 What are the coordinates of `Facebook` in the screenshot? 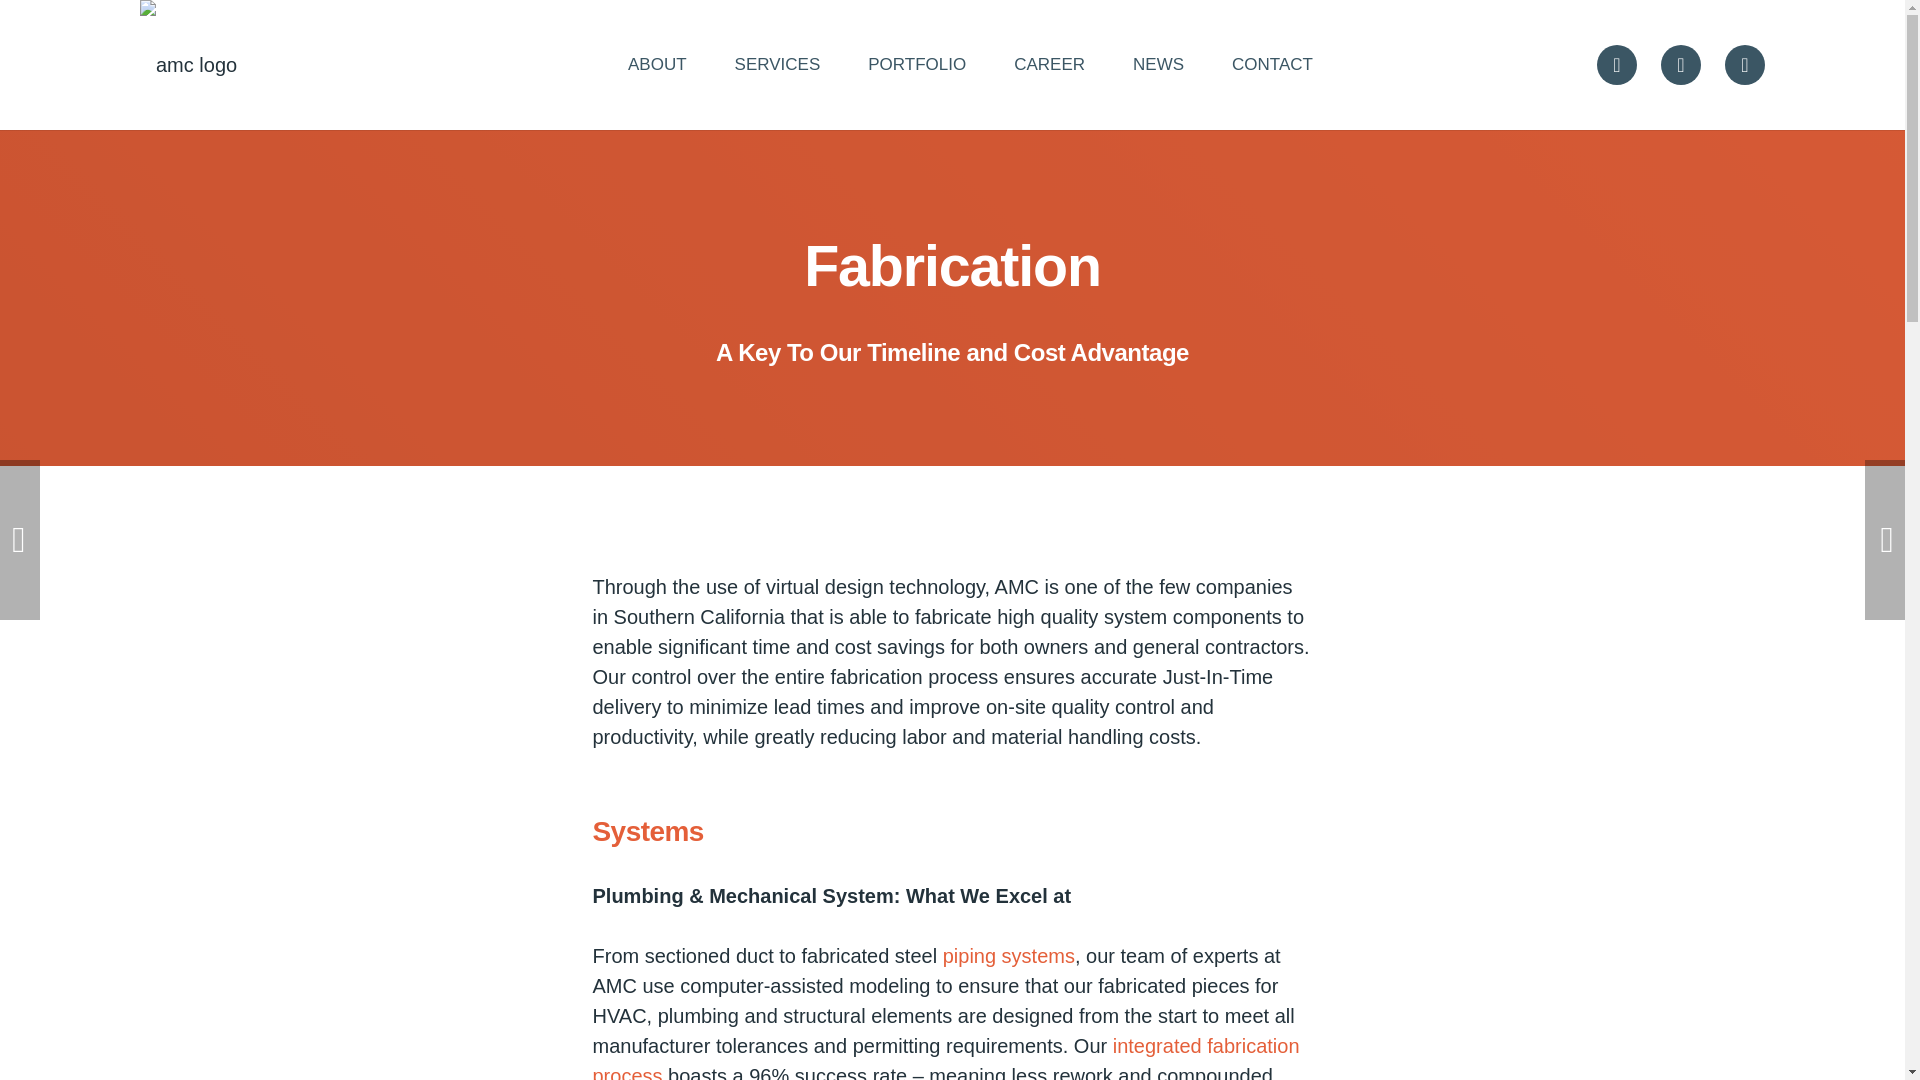 It's located at (1680, 65).